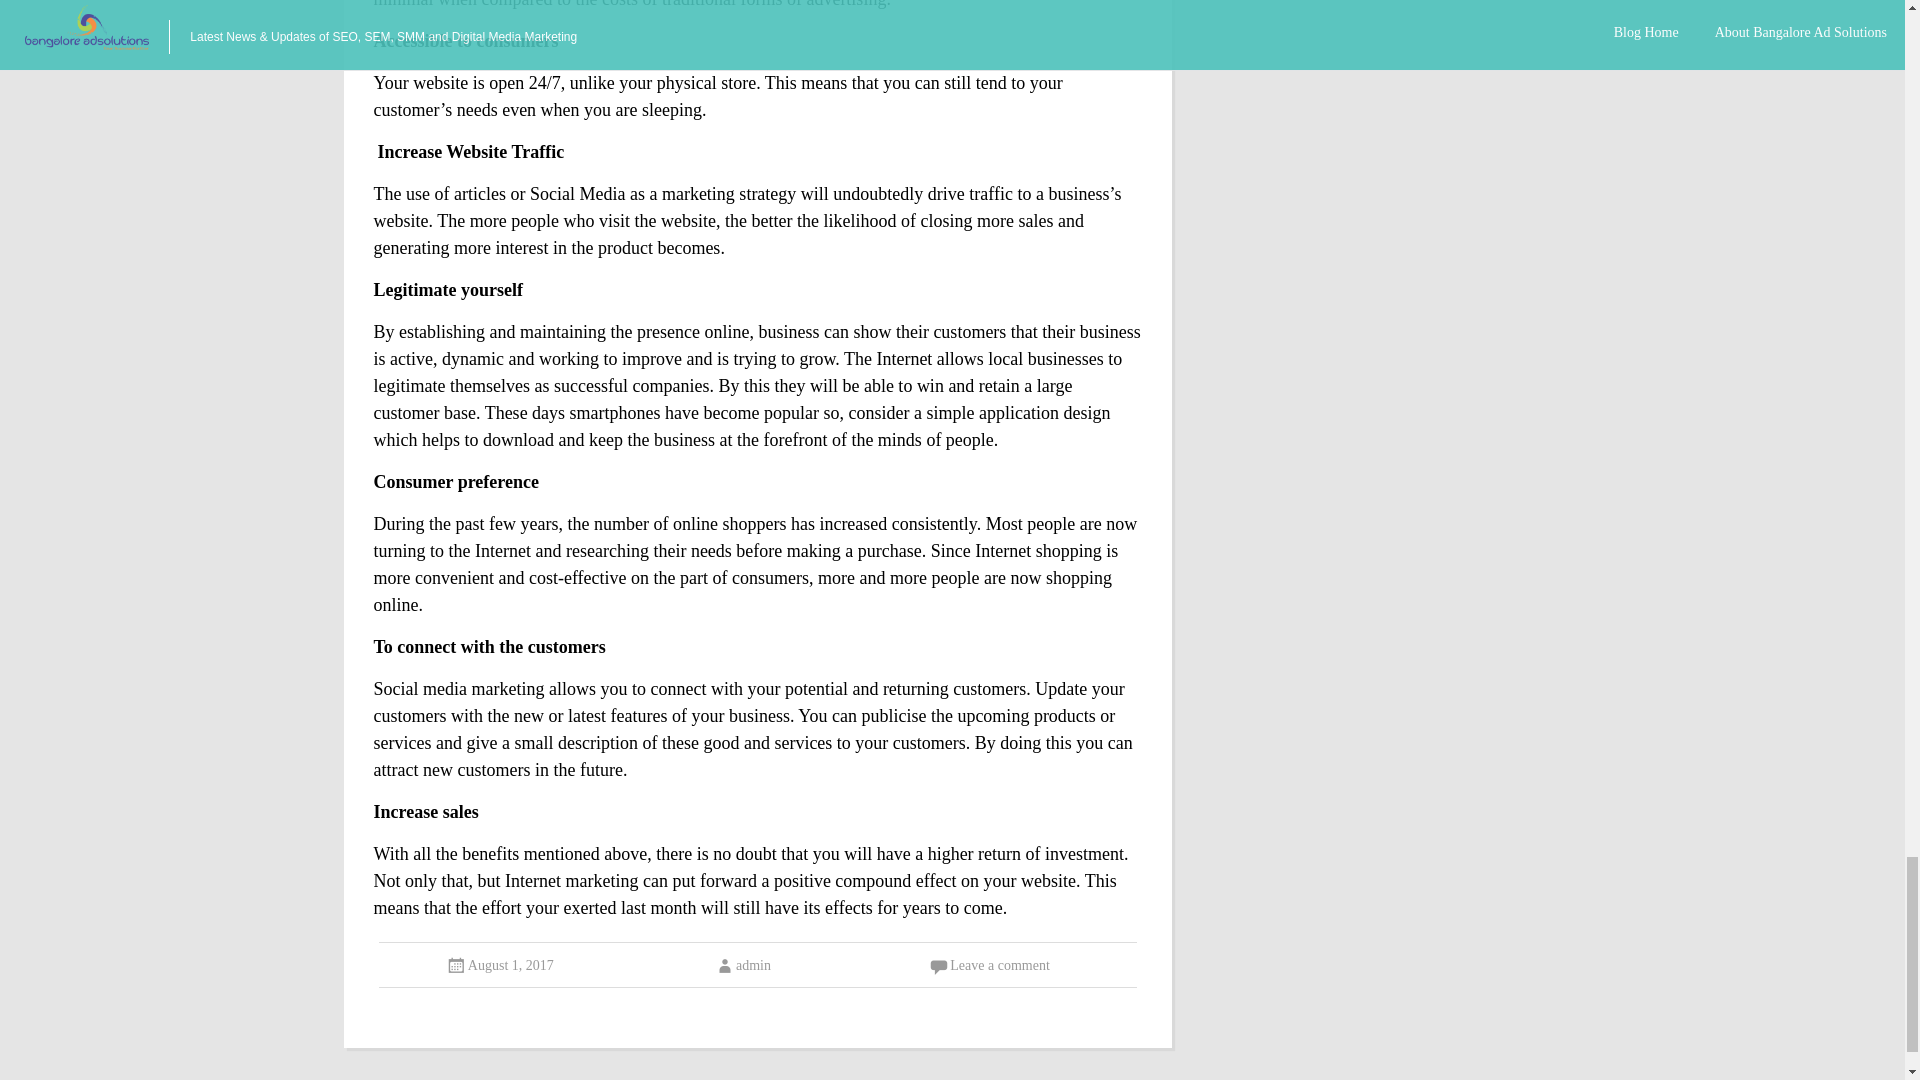 The image size is (1920, 1080). I want to click on Leave a comment, so click(1000, 965).